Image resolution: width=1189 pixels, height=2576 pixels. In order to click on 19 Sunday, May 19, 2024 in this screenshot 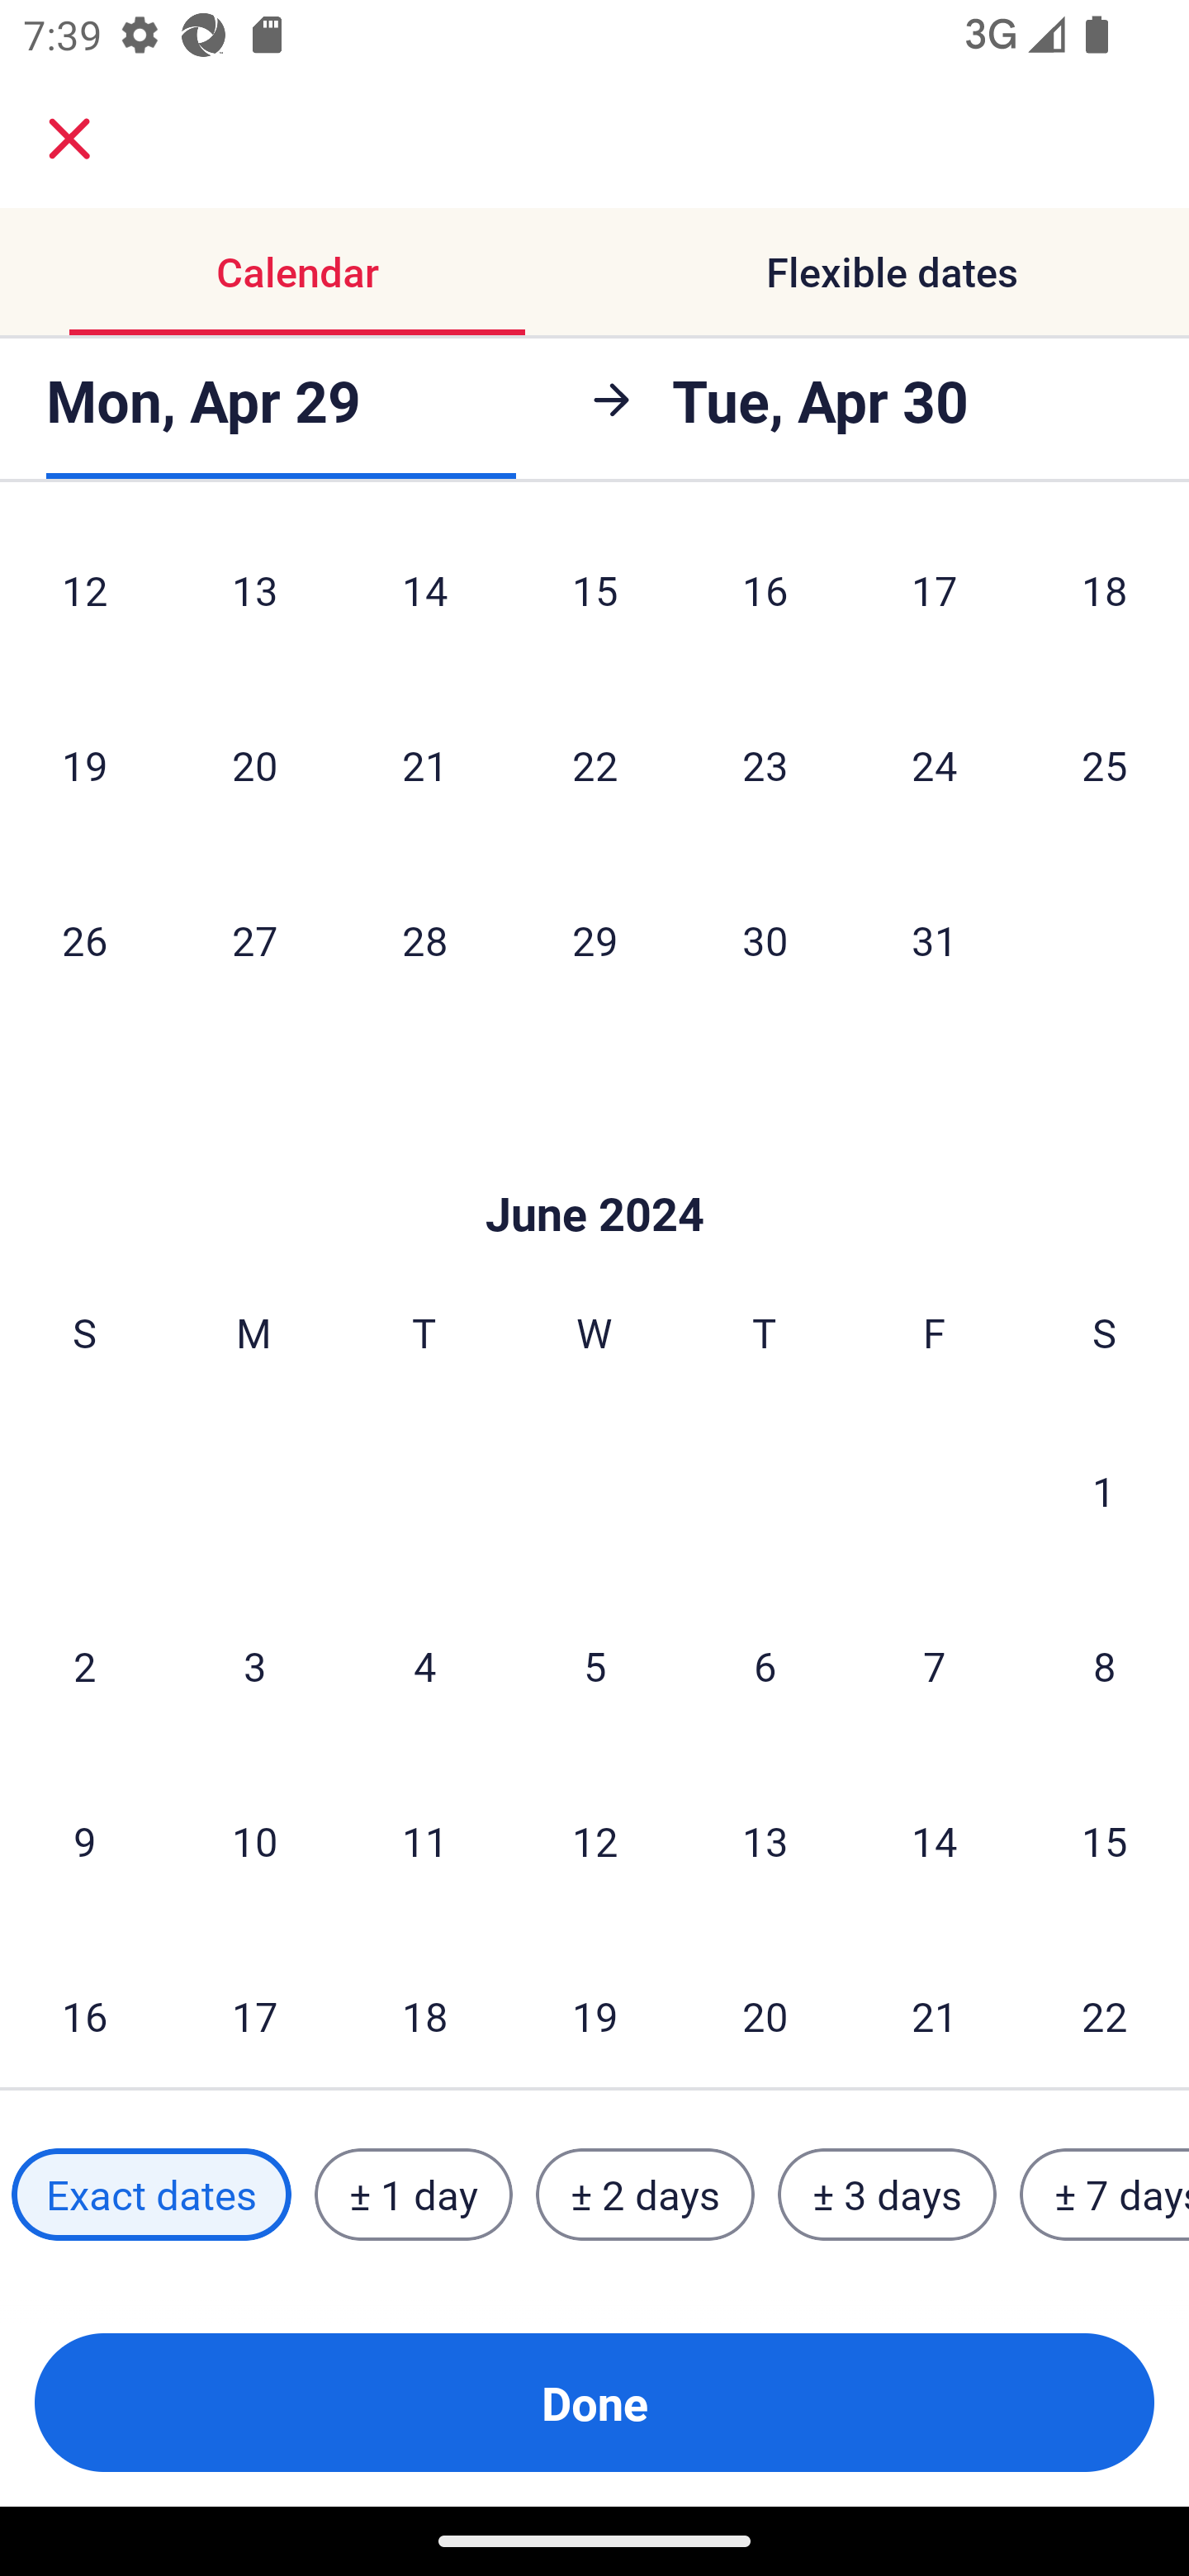, I will do `click(84, 765)`.